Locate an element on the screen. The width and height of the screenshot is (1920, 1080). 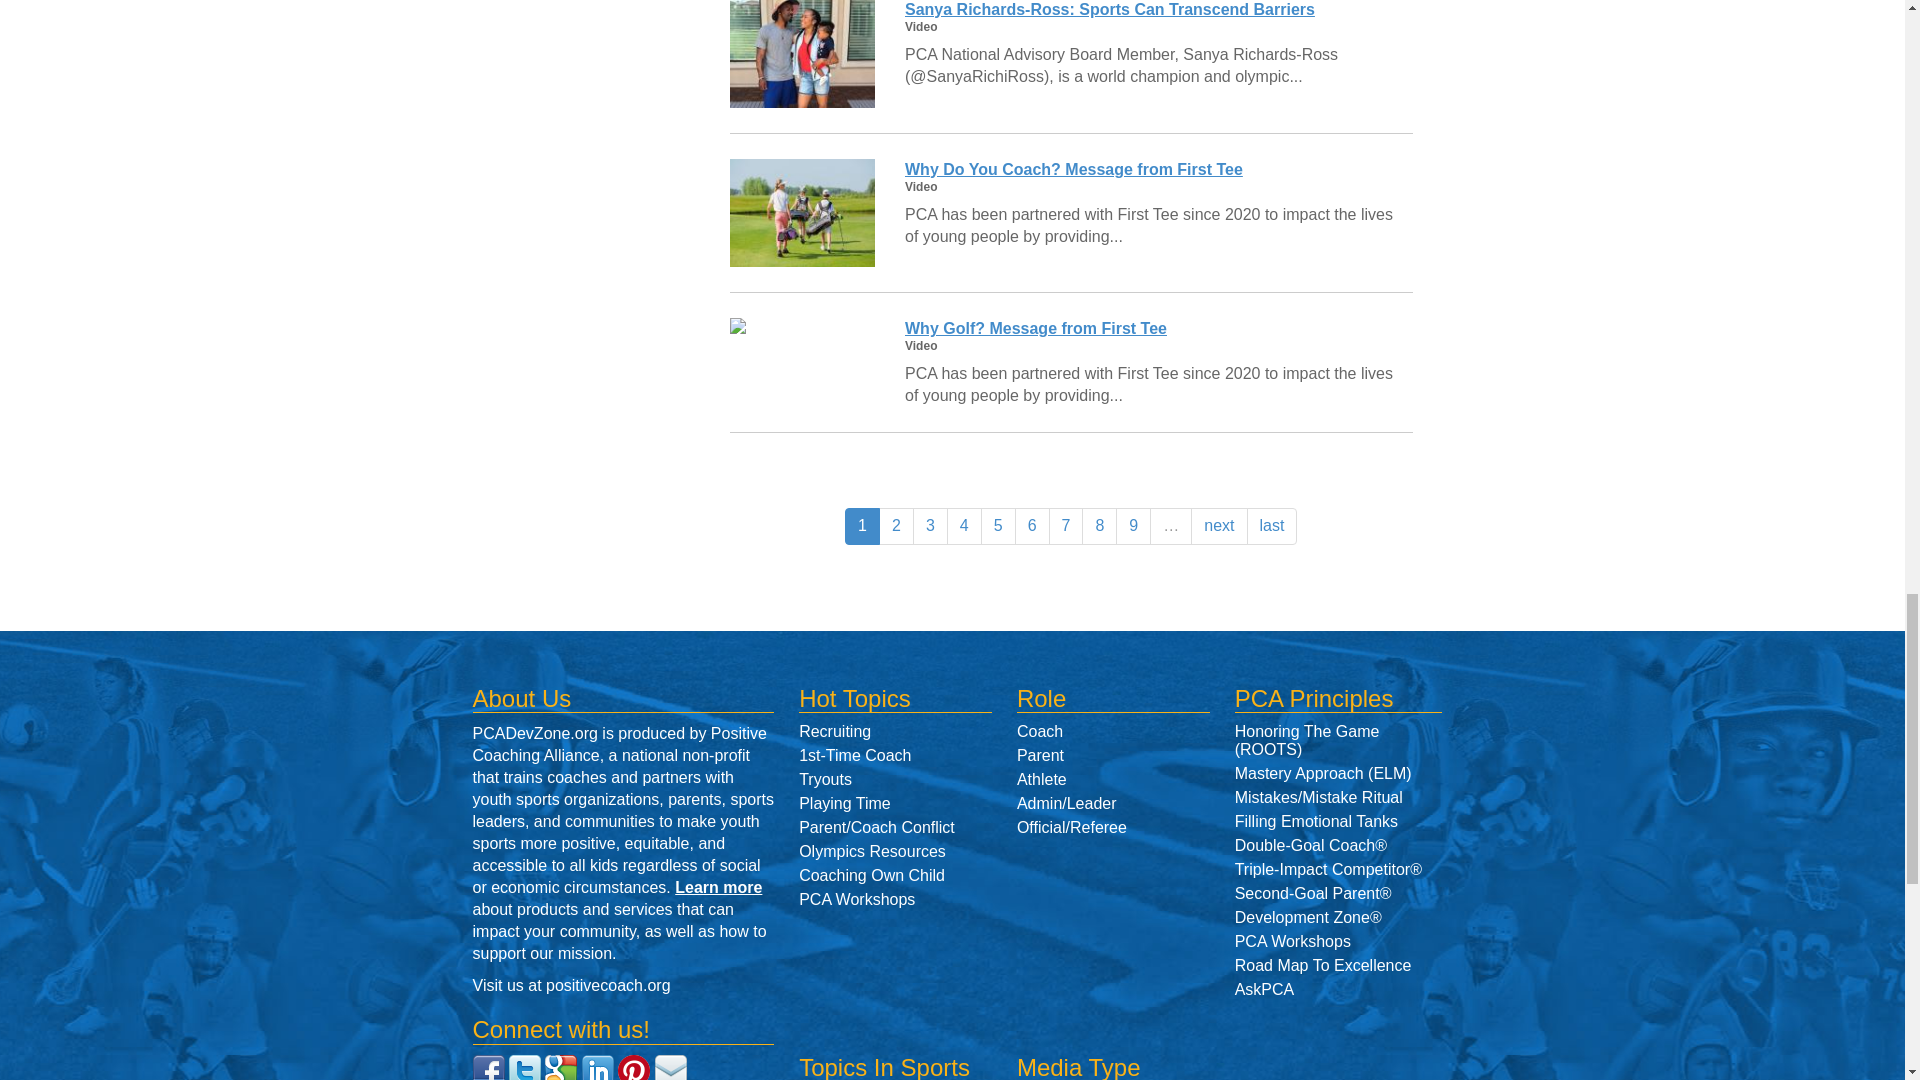
Go to page 4 is located at coordinates (964, 526).